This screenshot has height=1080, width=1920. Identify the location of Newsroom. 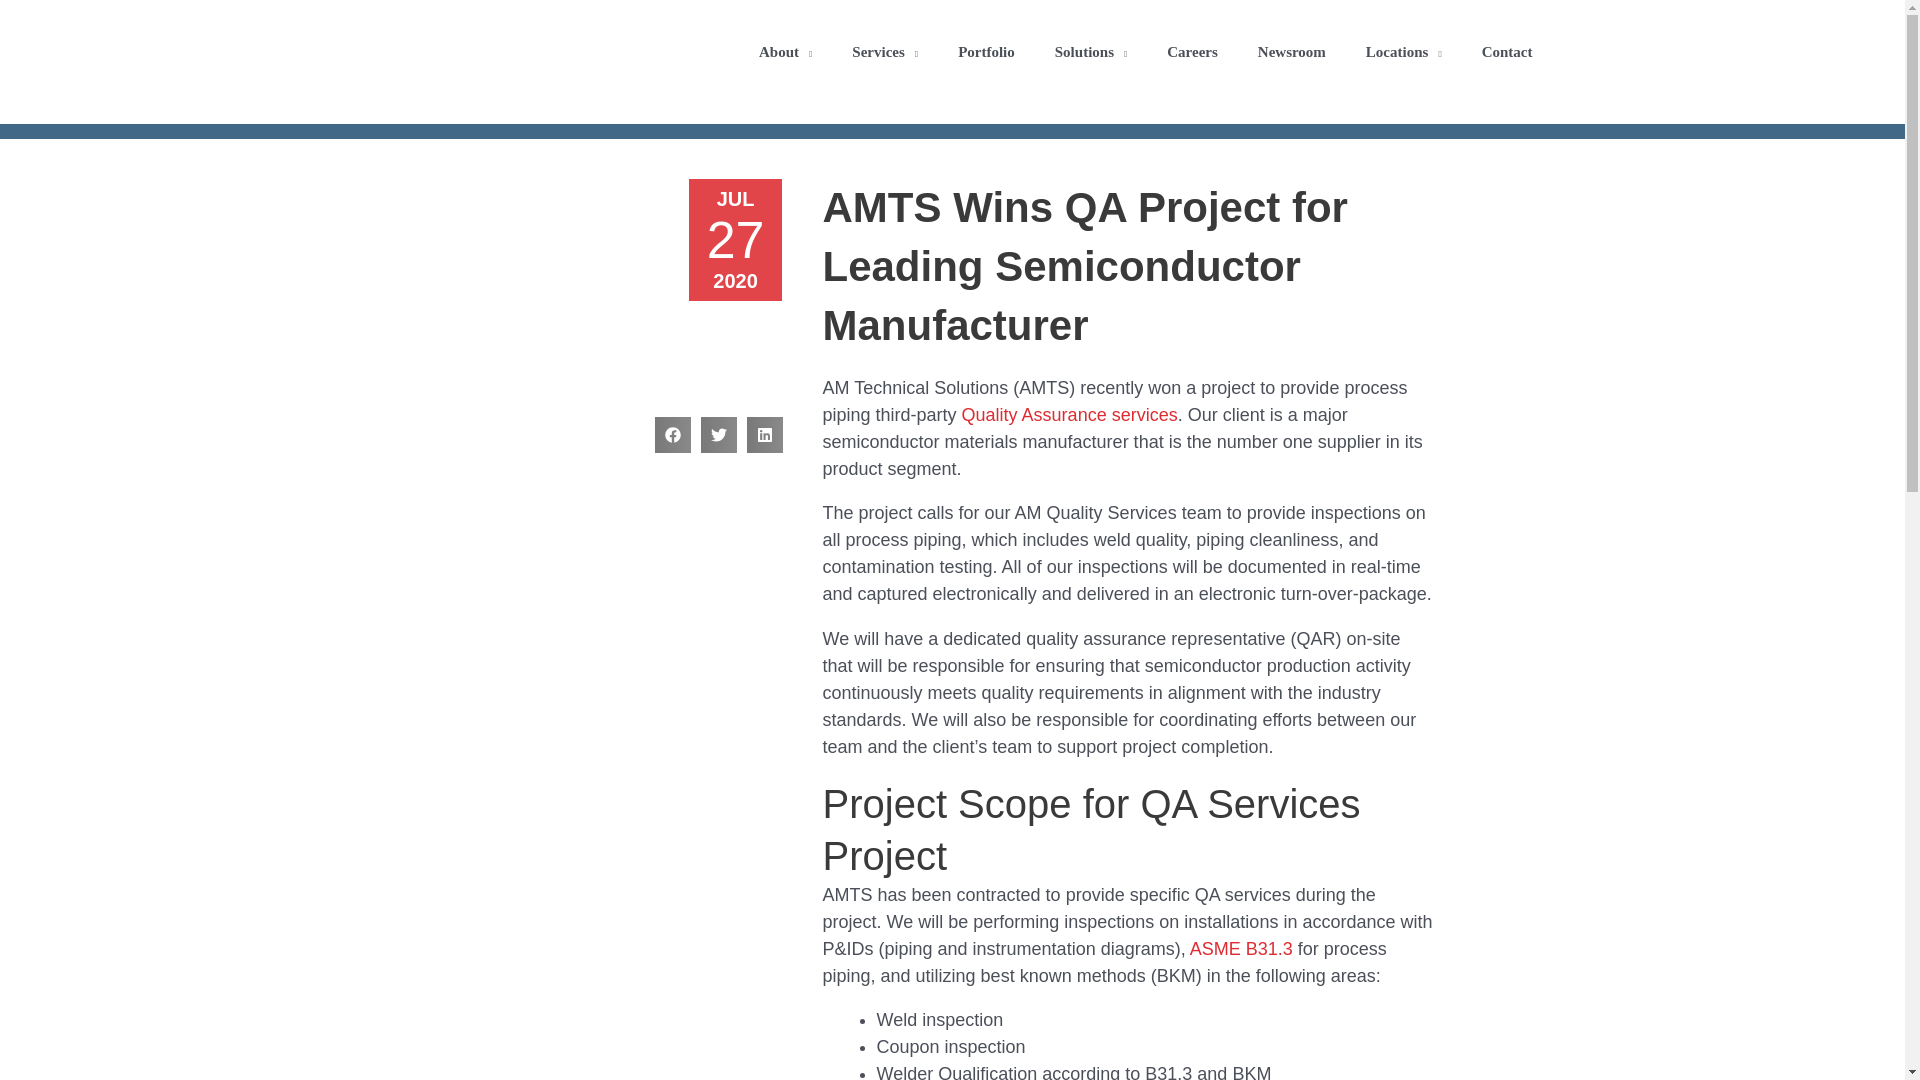
(1292, 52).